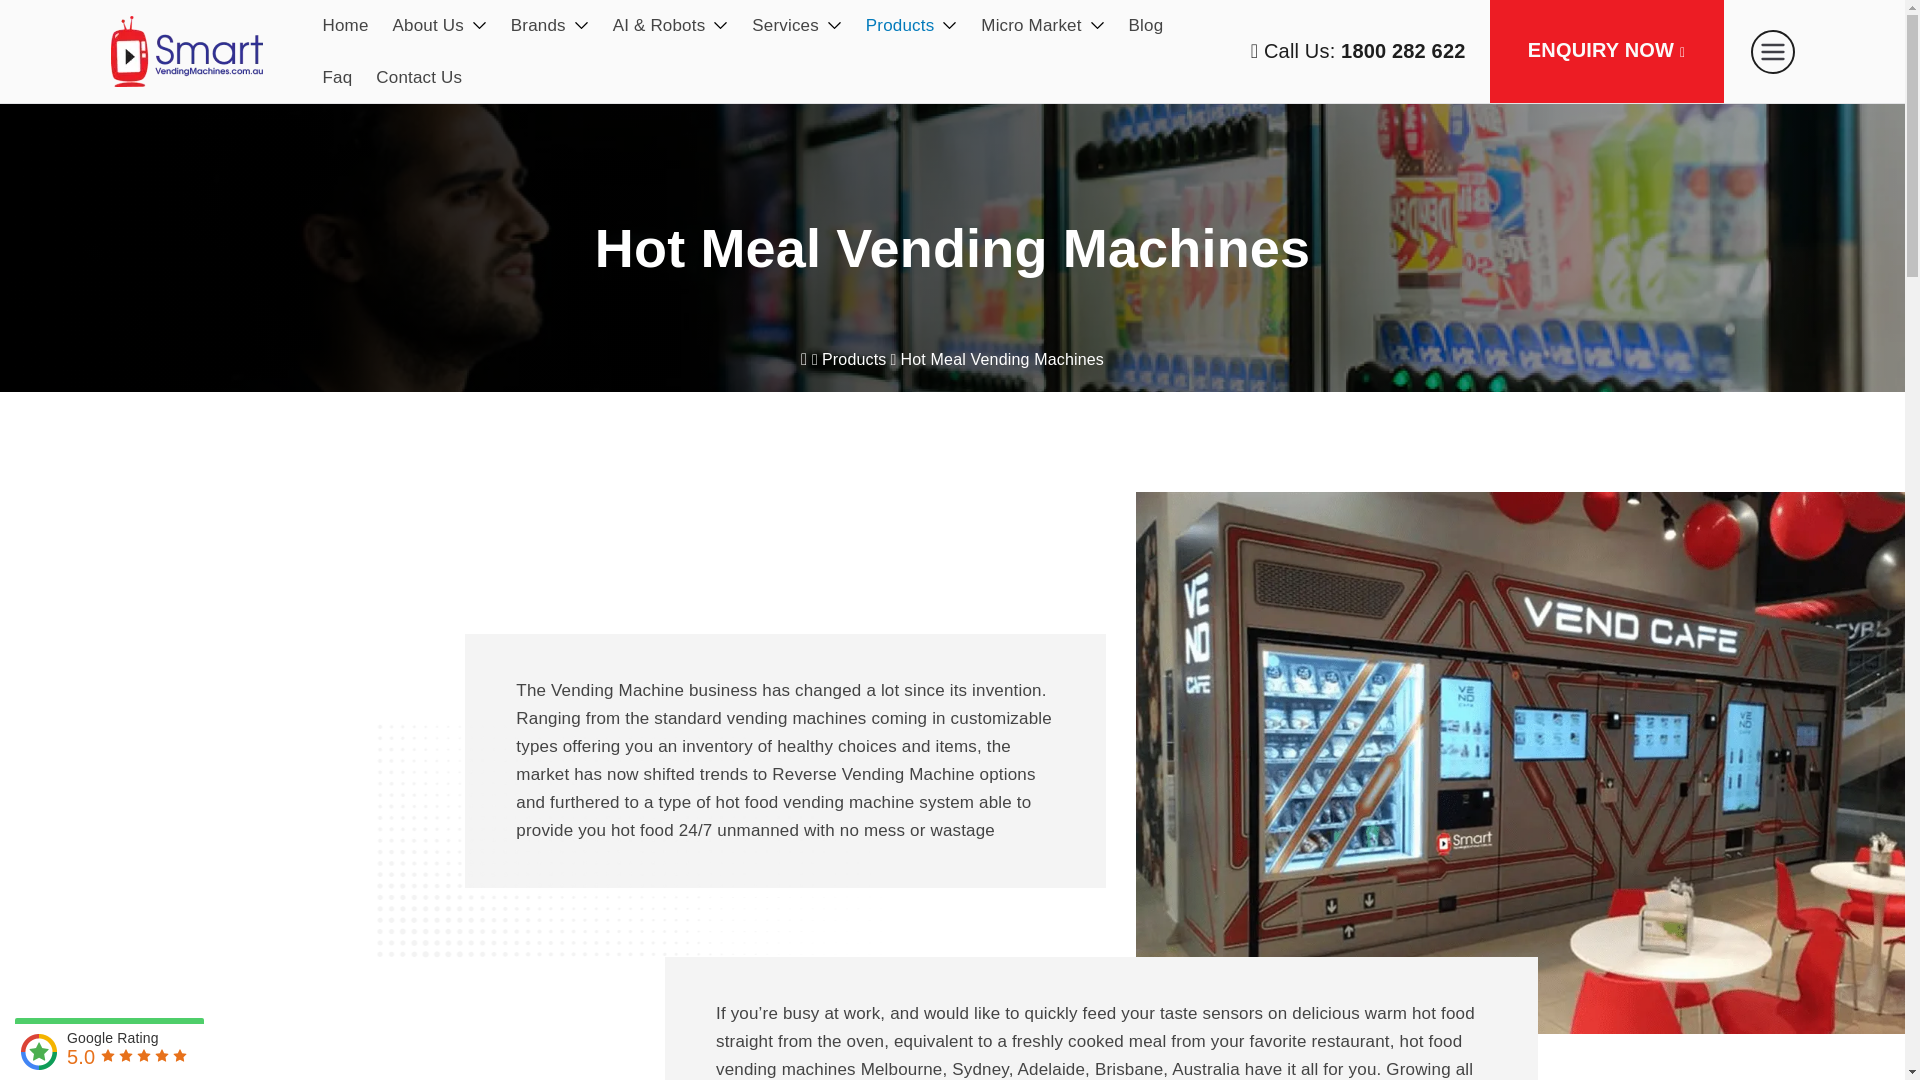  Describe the element at coordinates (910, 25) in the screenshot. I see `Products` at that location.